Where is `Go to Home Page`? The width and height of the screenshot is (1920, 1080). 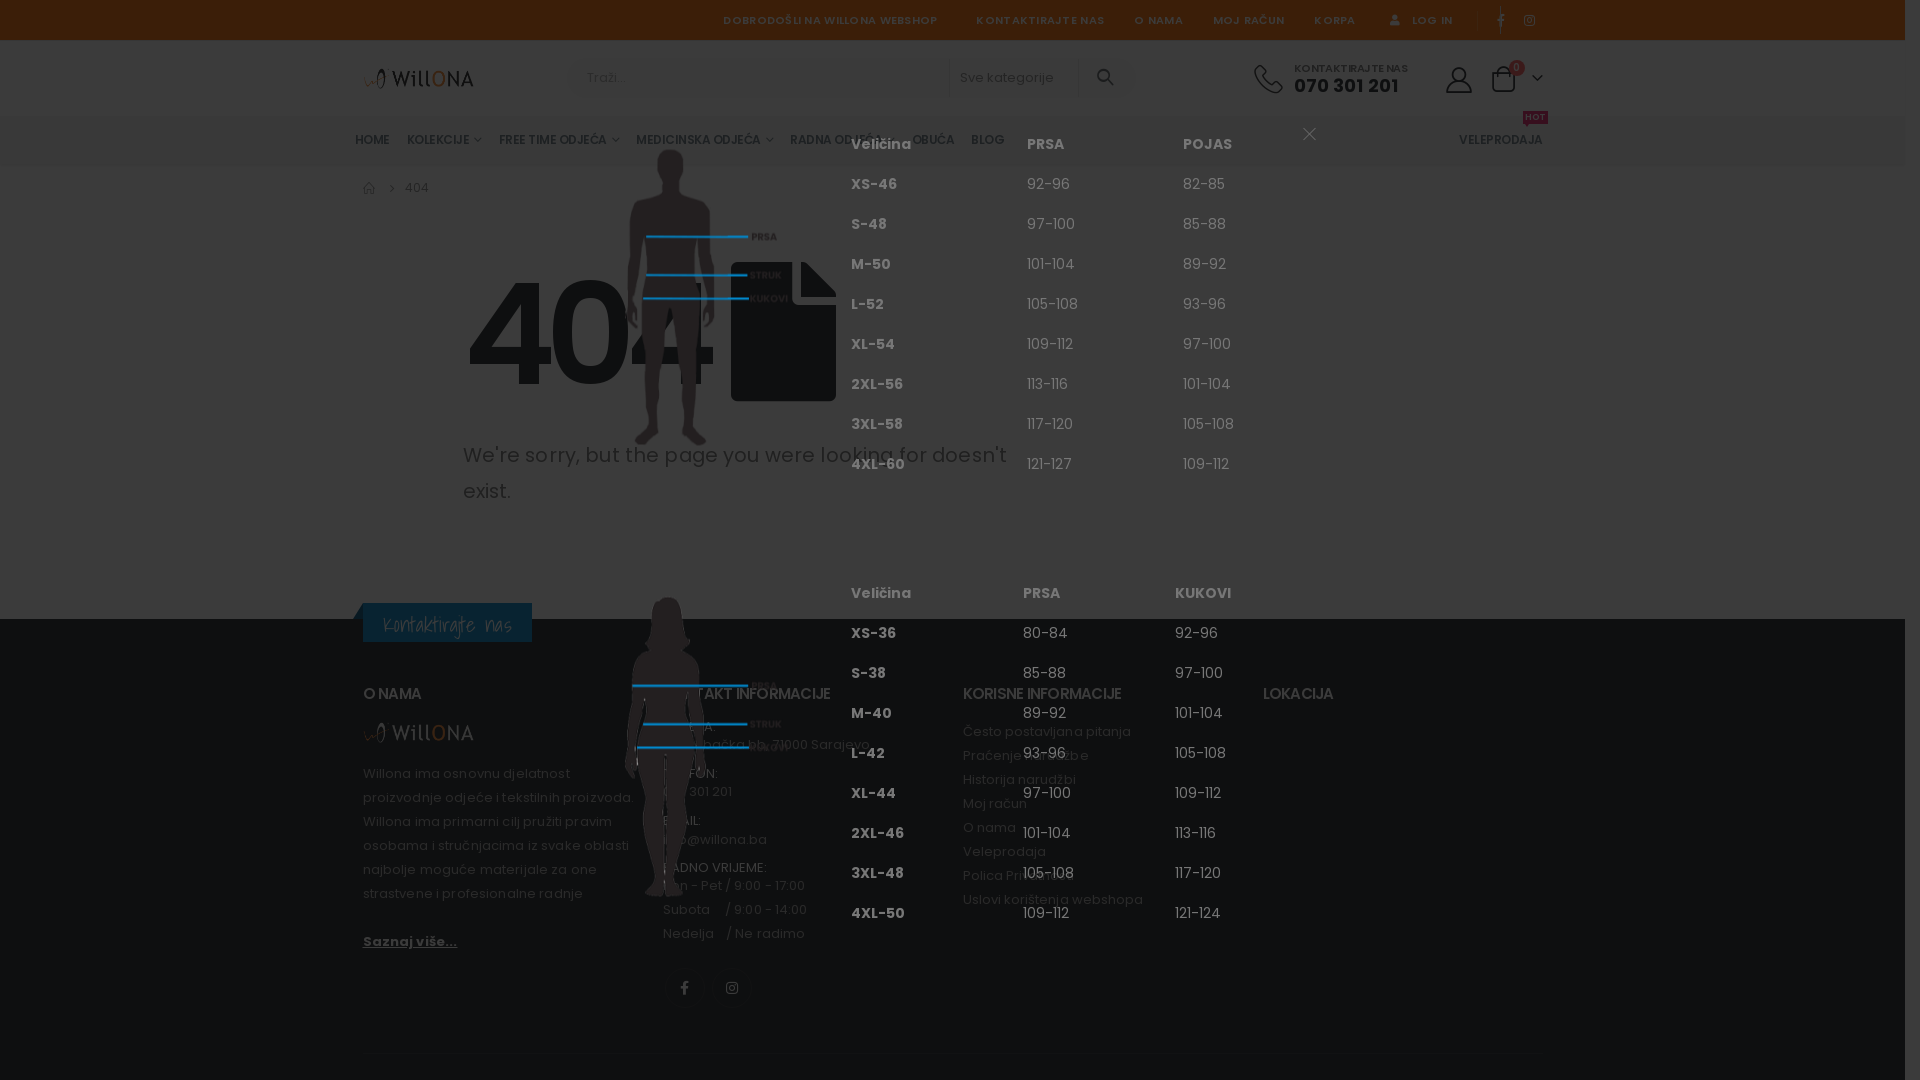
Go to Home Page is located at coordinates (369, 188).